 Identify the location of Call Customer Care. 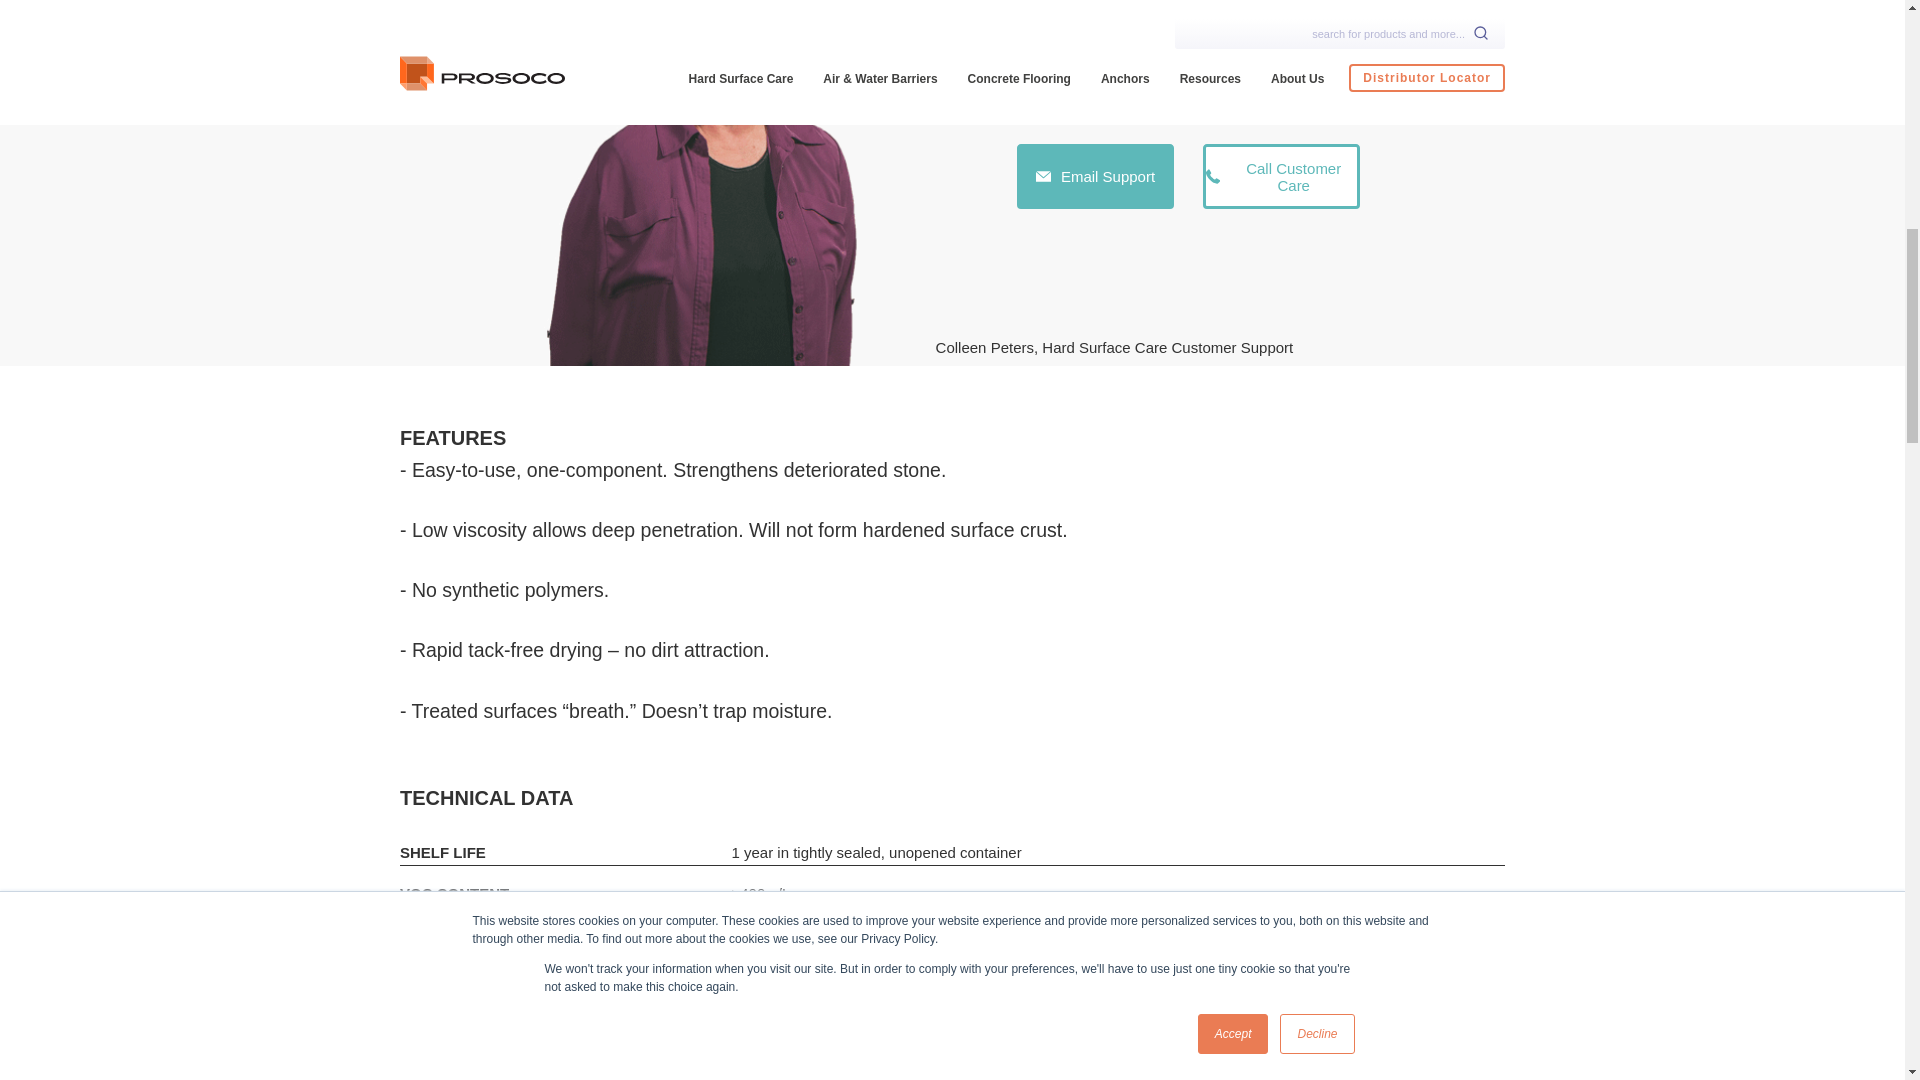
(1281, 176).